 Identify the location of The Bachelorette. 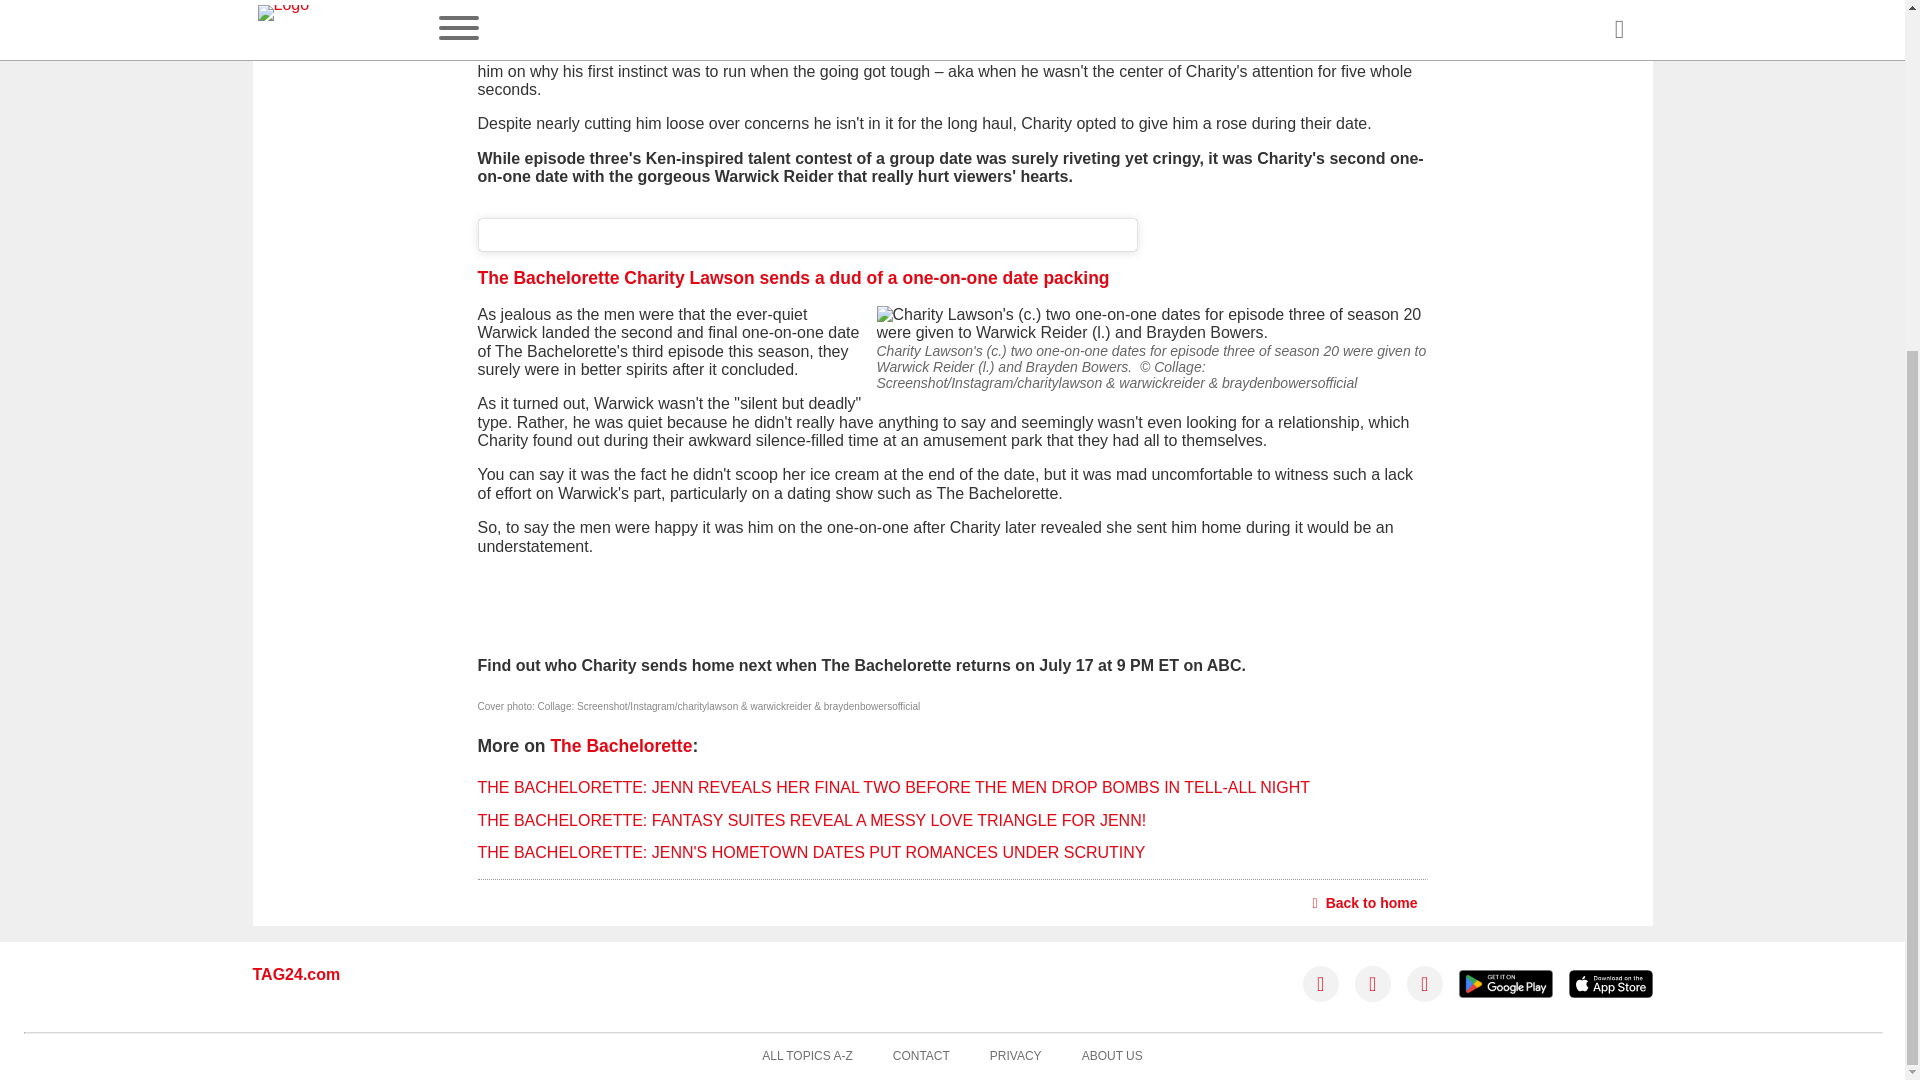
(620, 746).